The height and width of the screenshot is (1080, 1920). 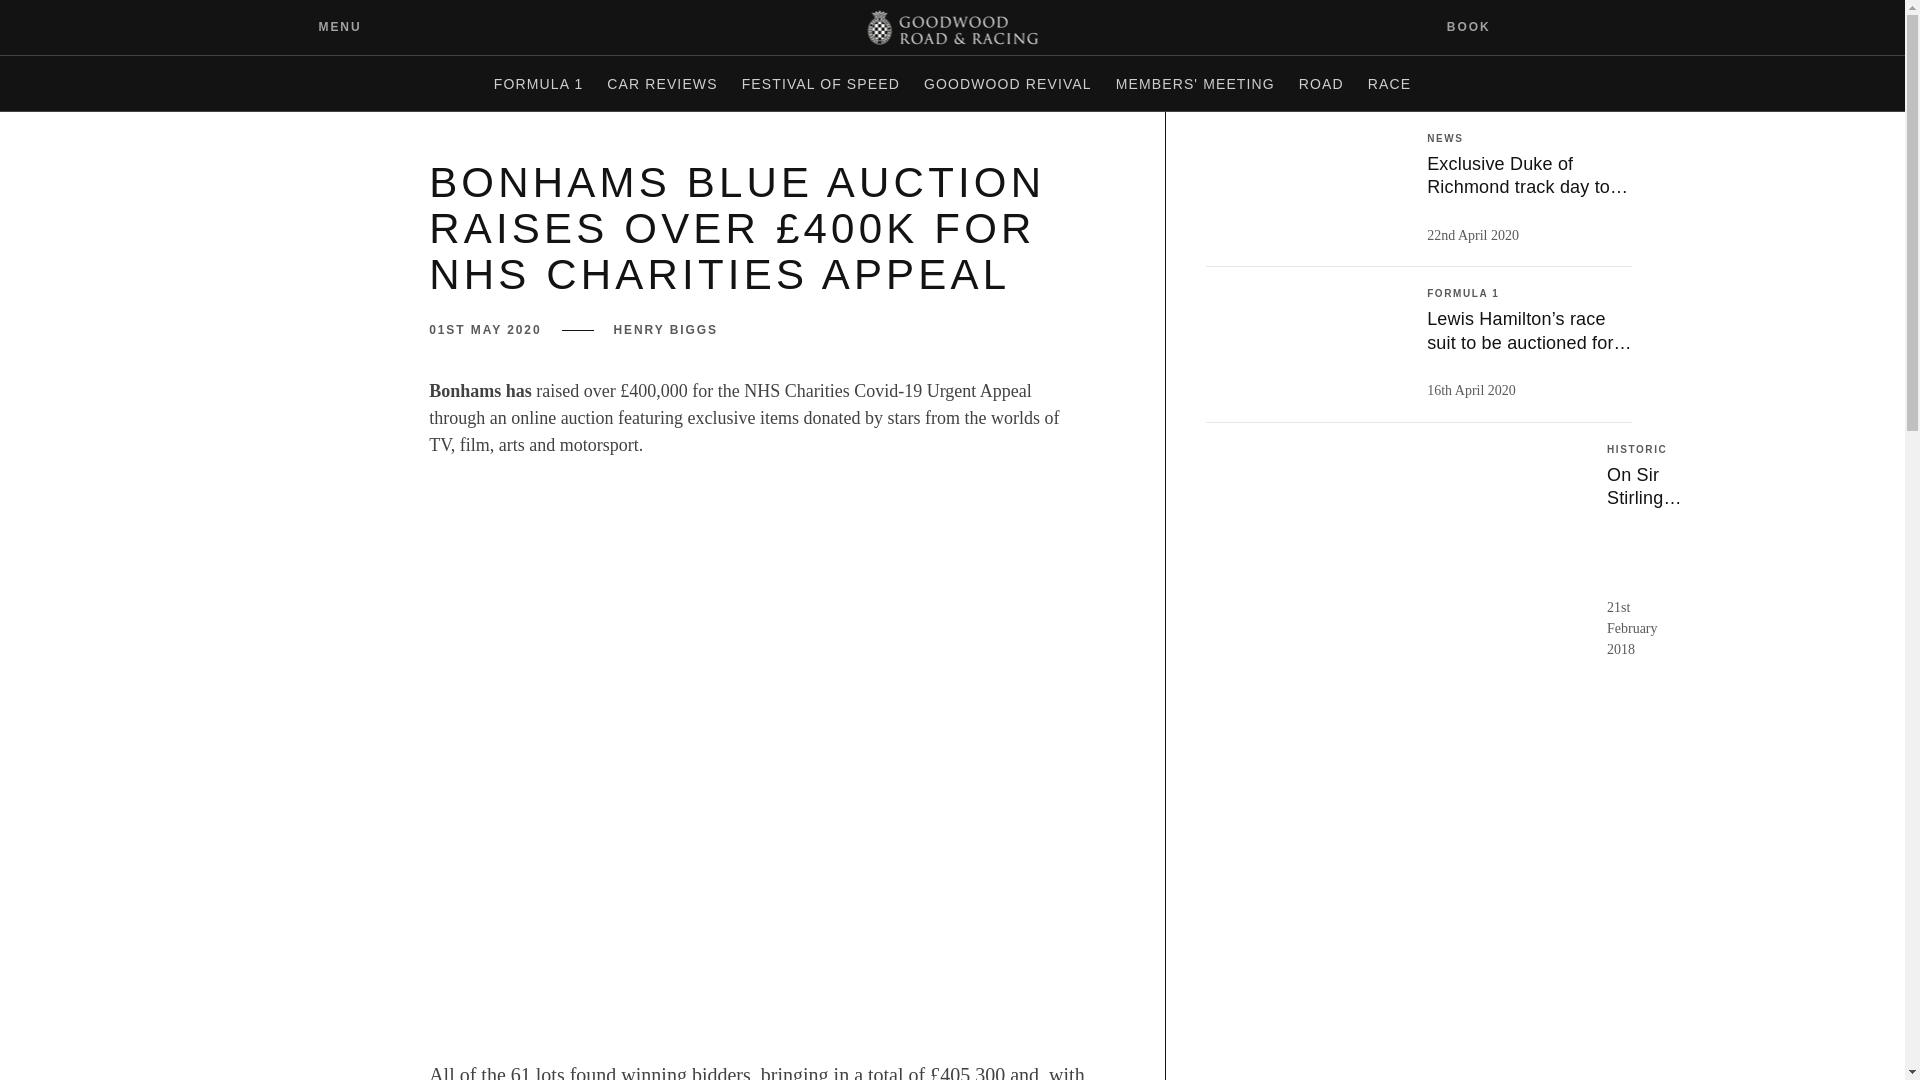 What do you see at coordinates (1481, 26) in the screenshot?
I see `BOOK` at bounding box center [1481, 26].